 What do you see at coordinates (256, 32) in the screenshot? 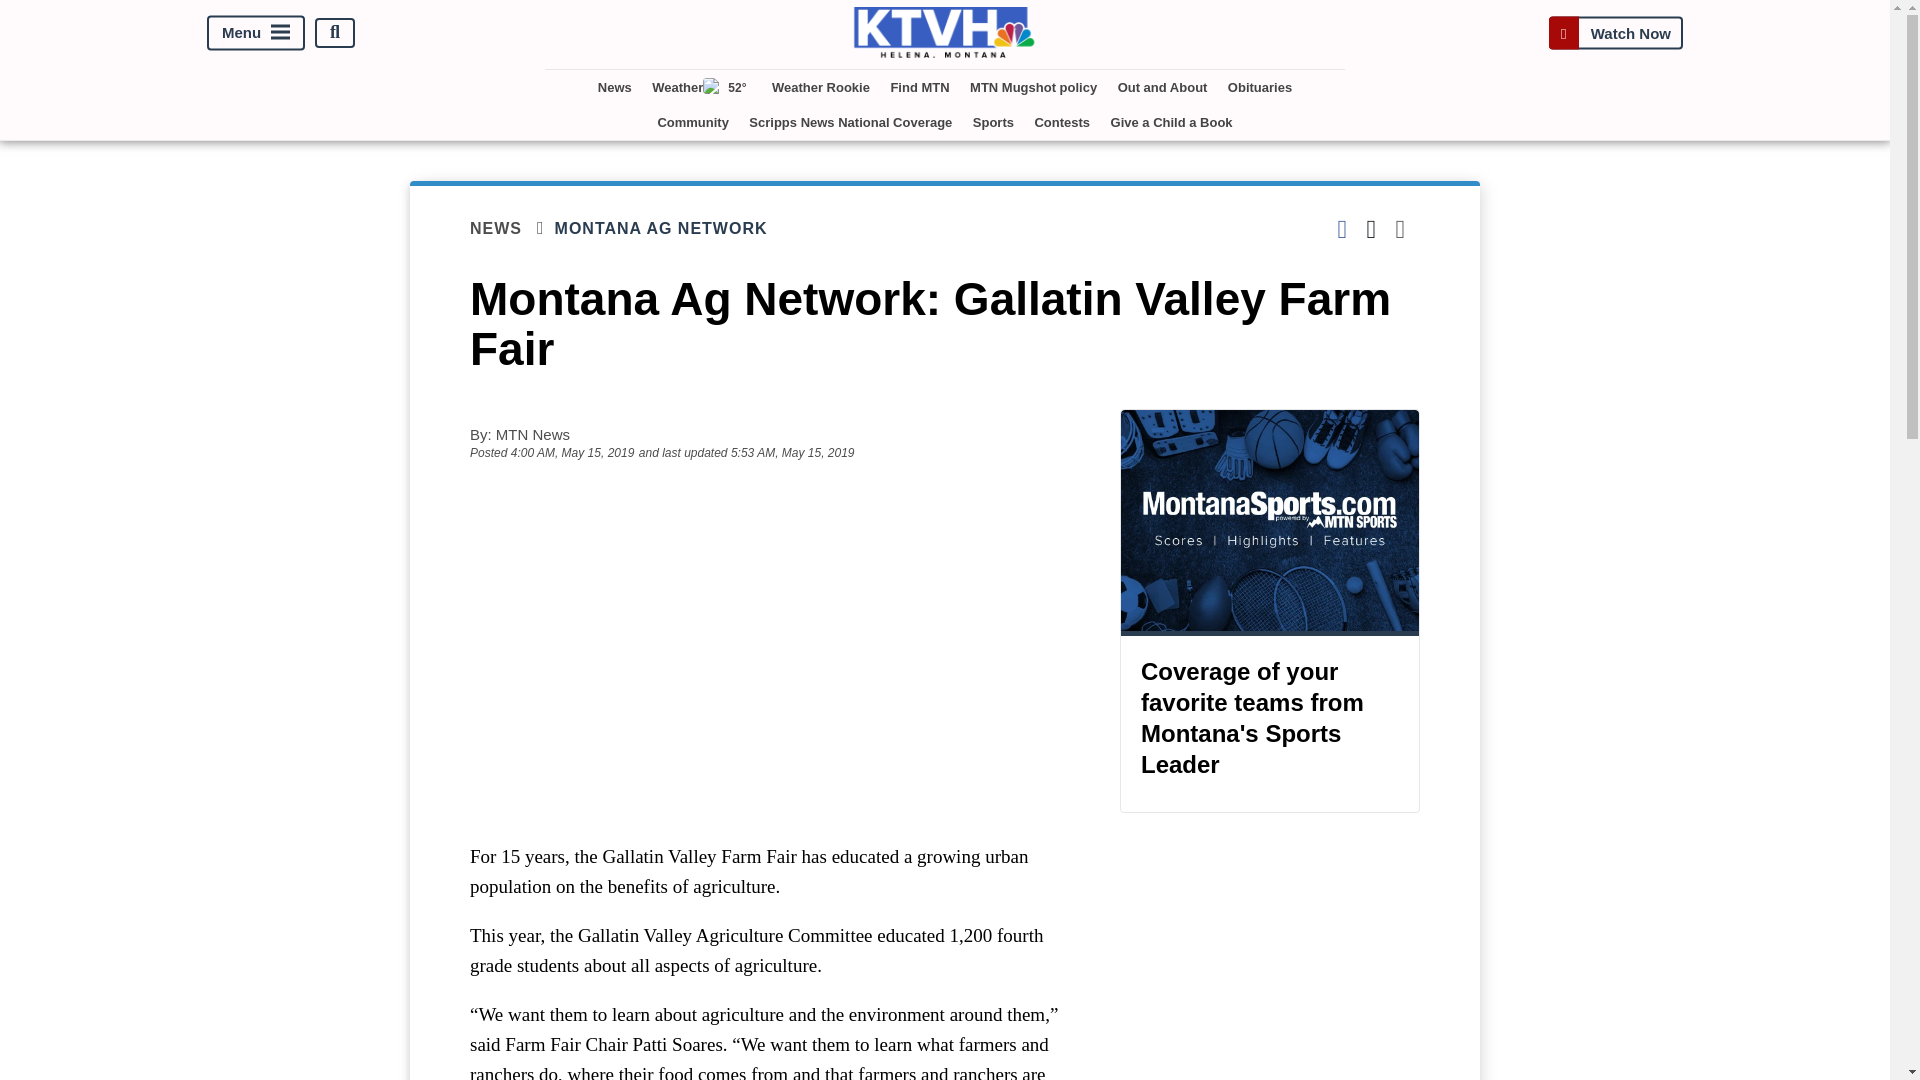
I see `Menu` at bounding box center [256, 32].